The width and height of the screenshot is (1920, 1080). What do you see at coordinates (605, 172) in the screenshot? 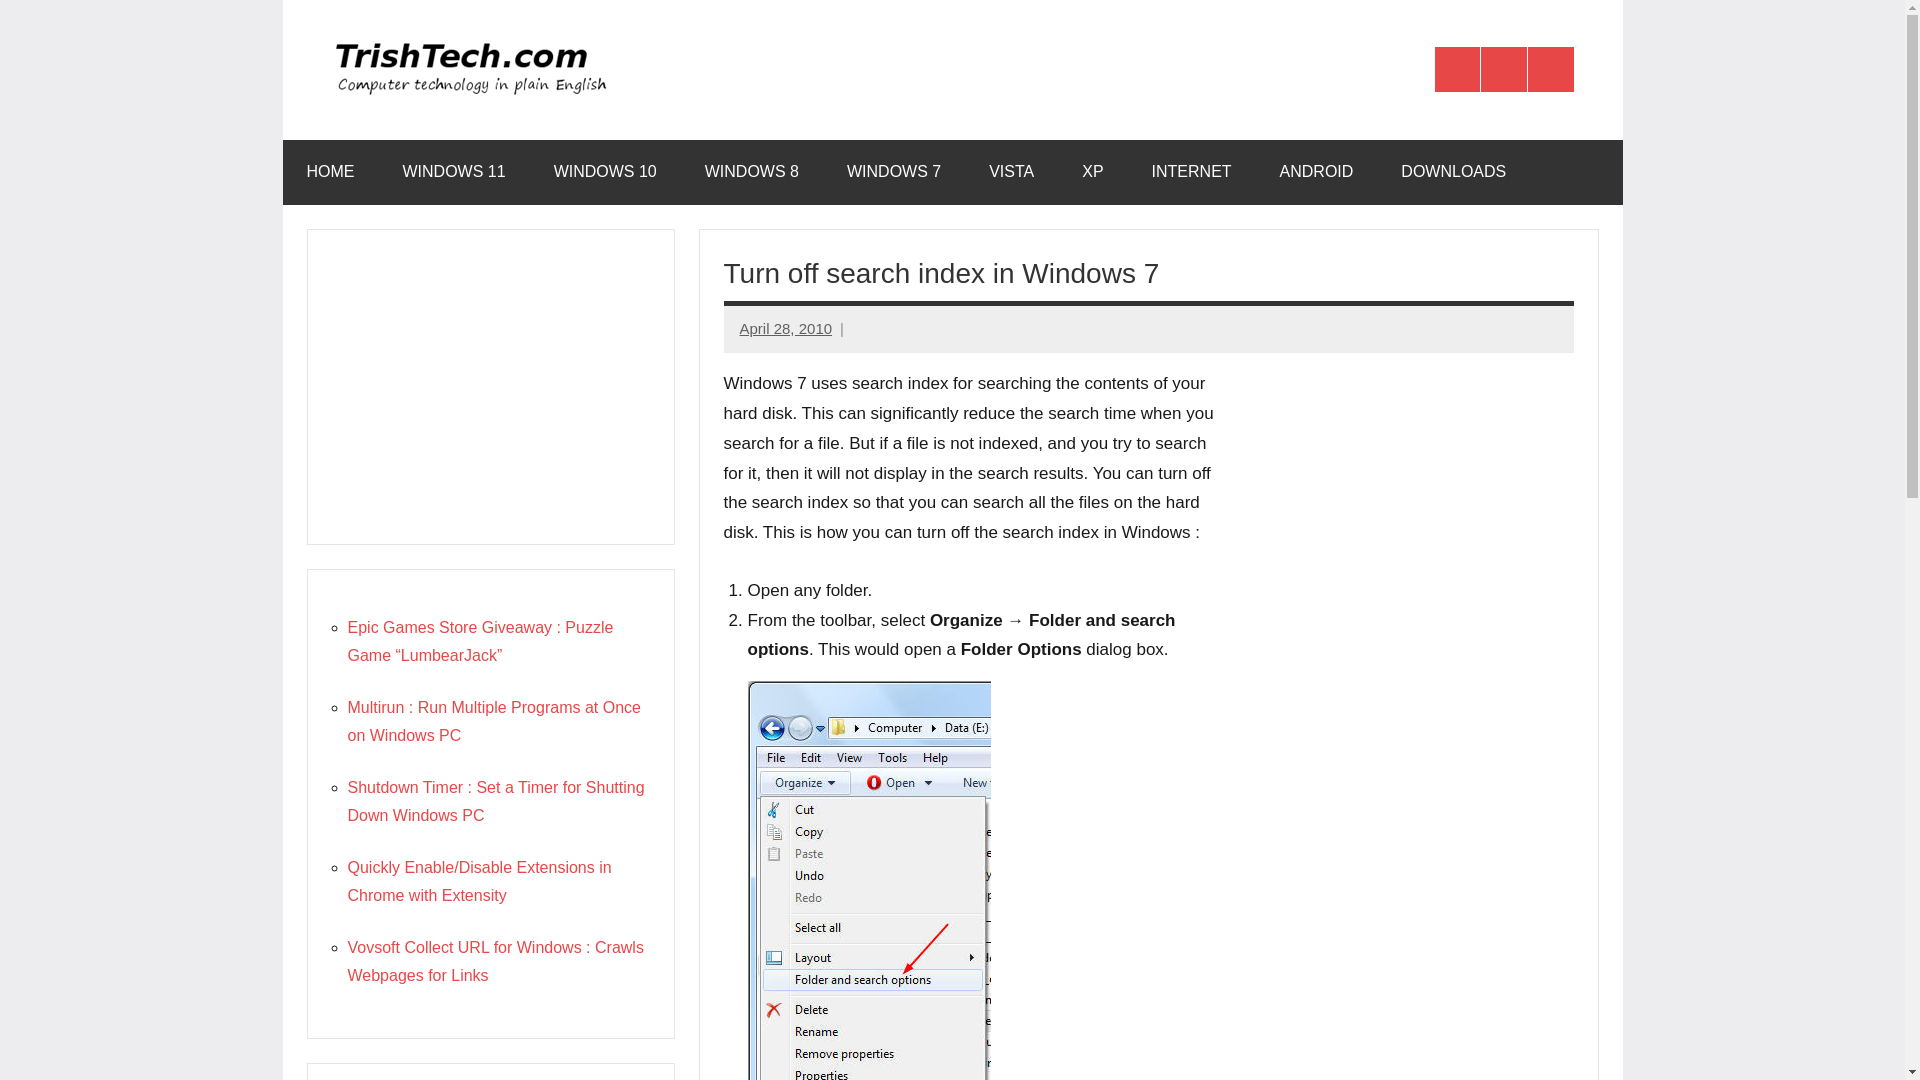
I see `WINDOWS 10` at bounding box center [605, 172].